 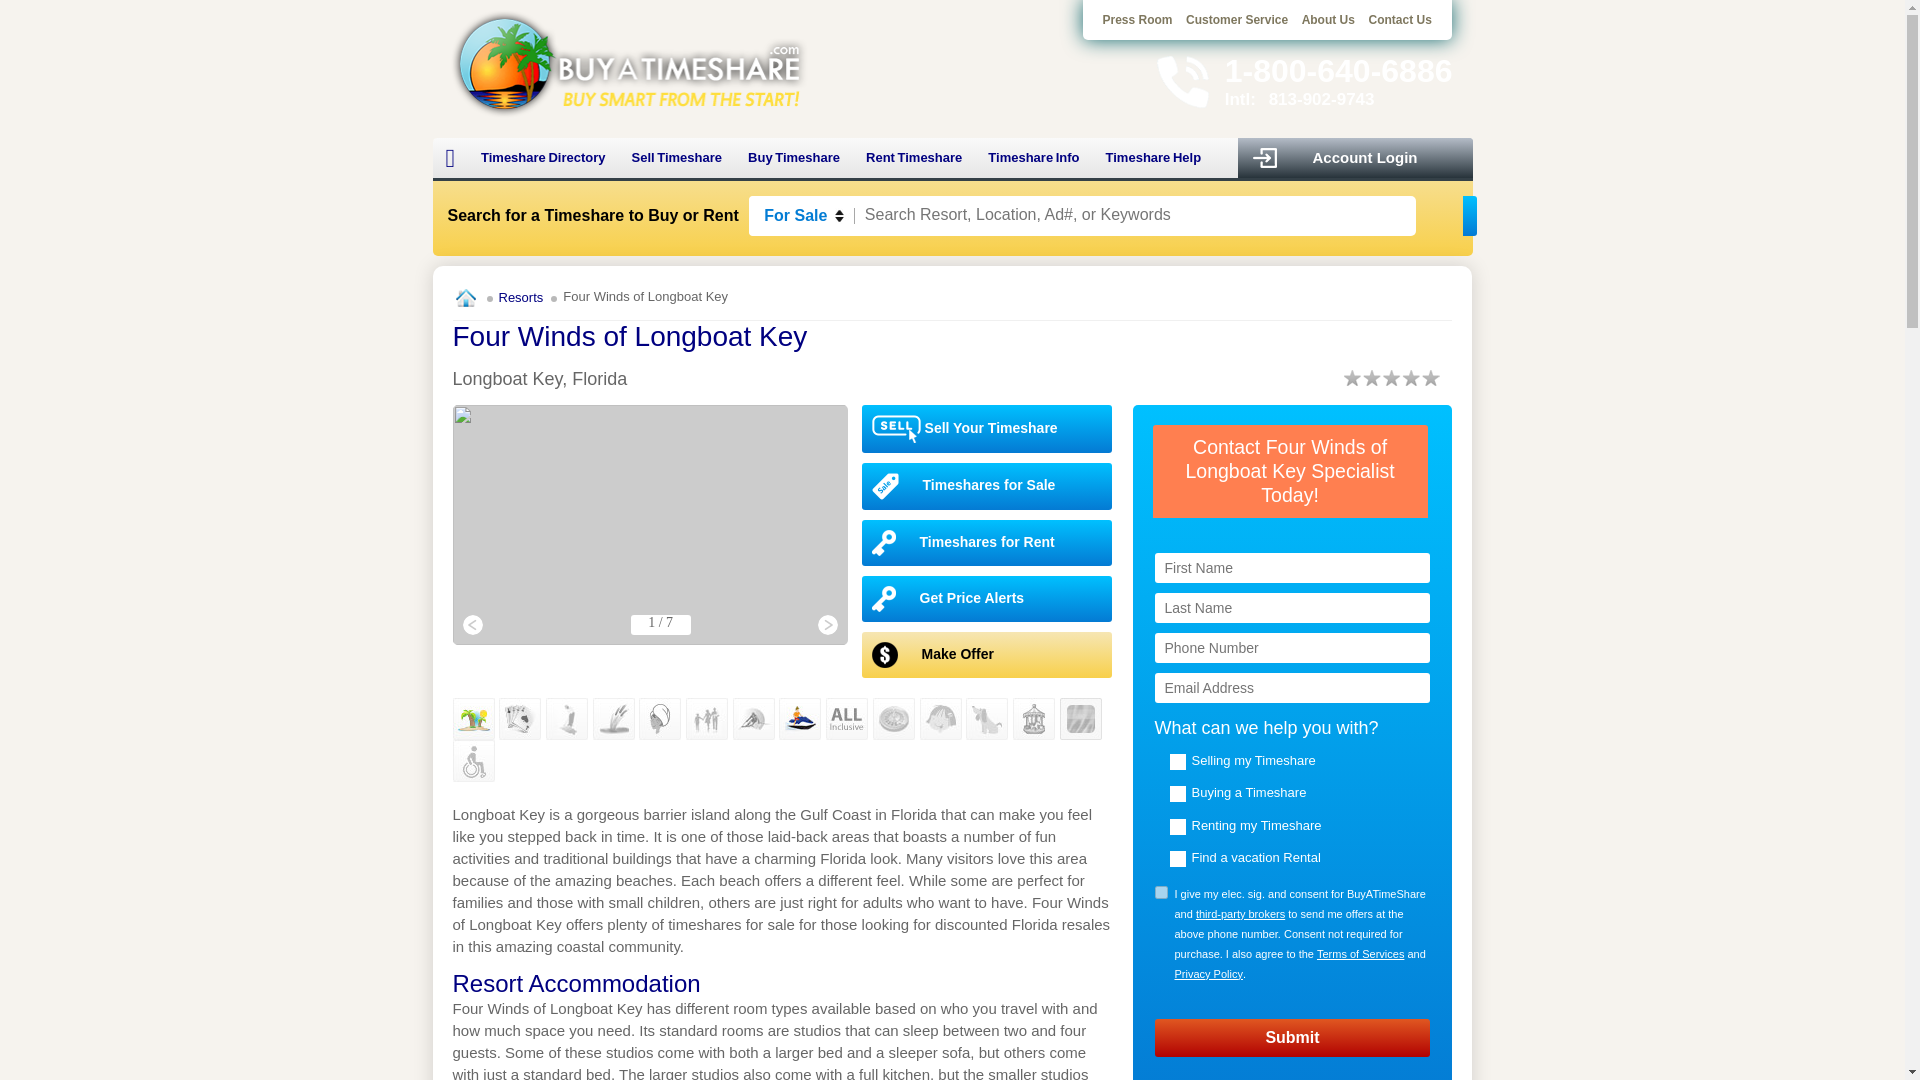 What do you see at coordinates (1237, 20) in the screenshot?
I see `Customer Service` at bounding box center [1237, 20].